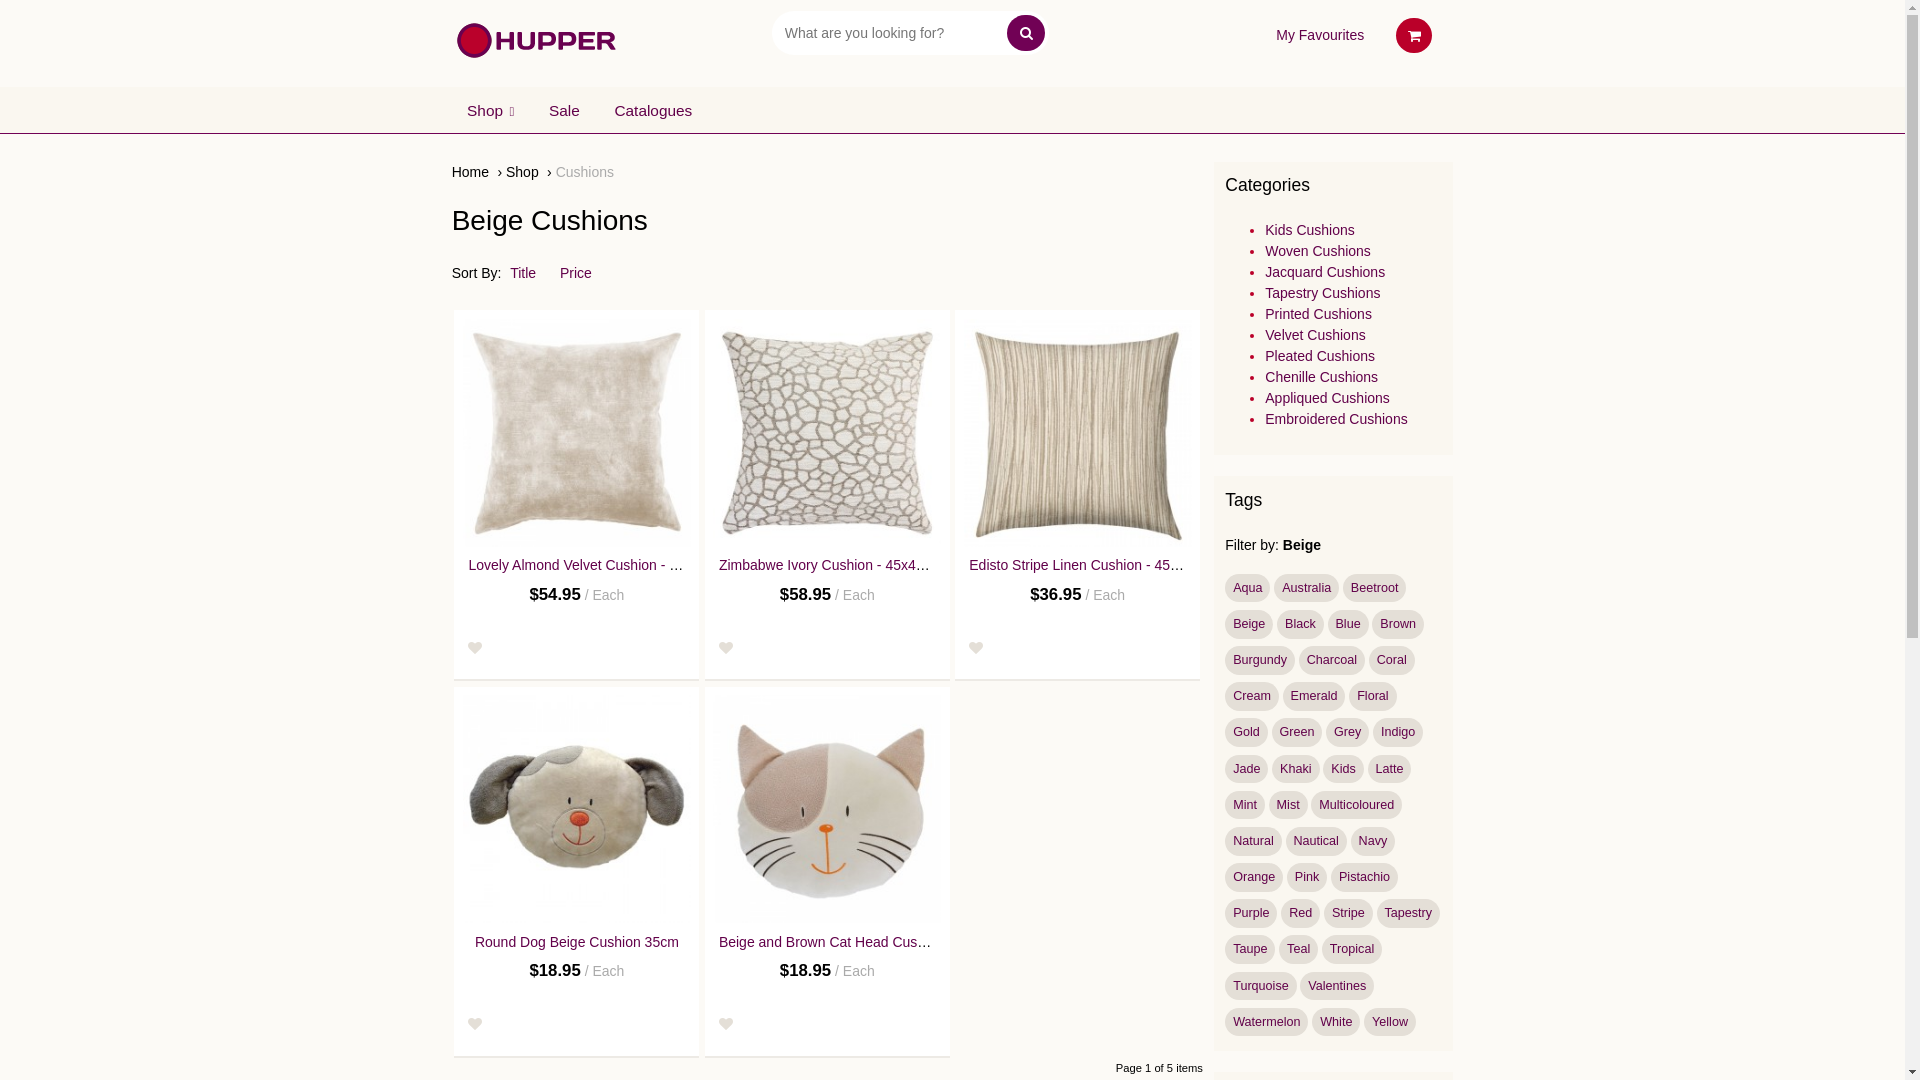  What do you see at coordinates (1266, 1022) in the screenshot?
I see `Watermelon` at bounding box center [1266, 1022].